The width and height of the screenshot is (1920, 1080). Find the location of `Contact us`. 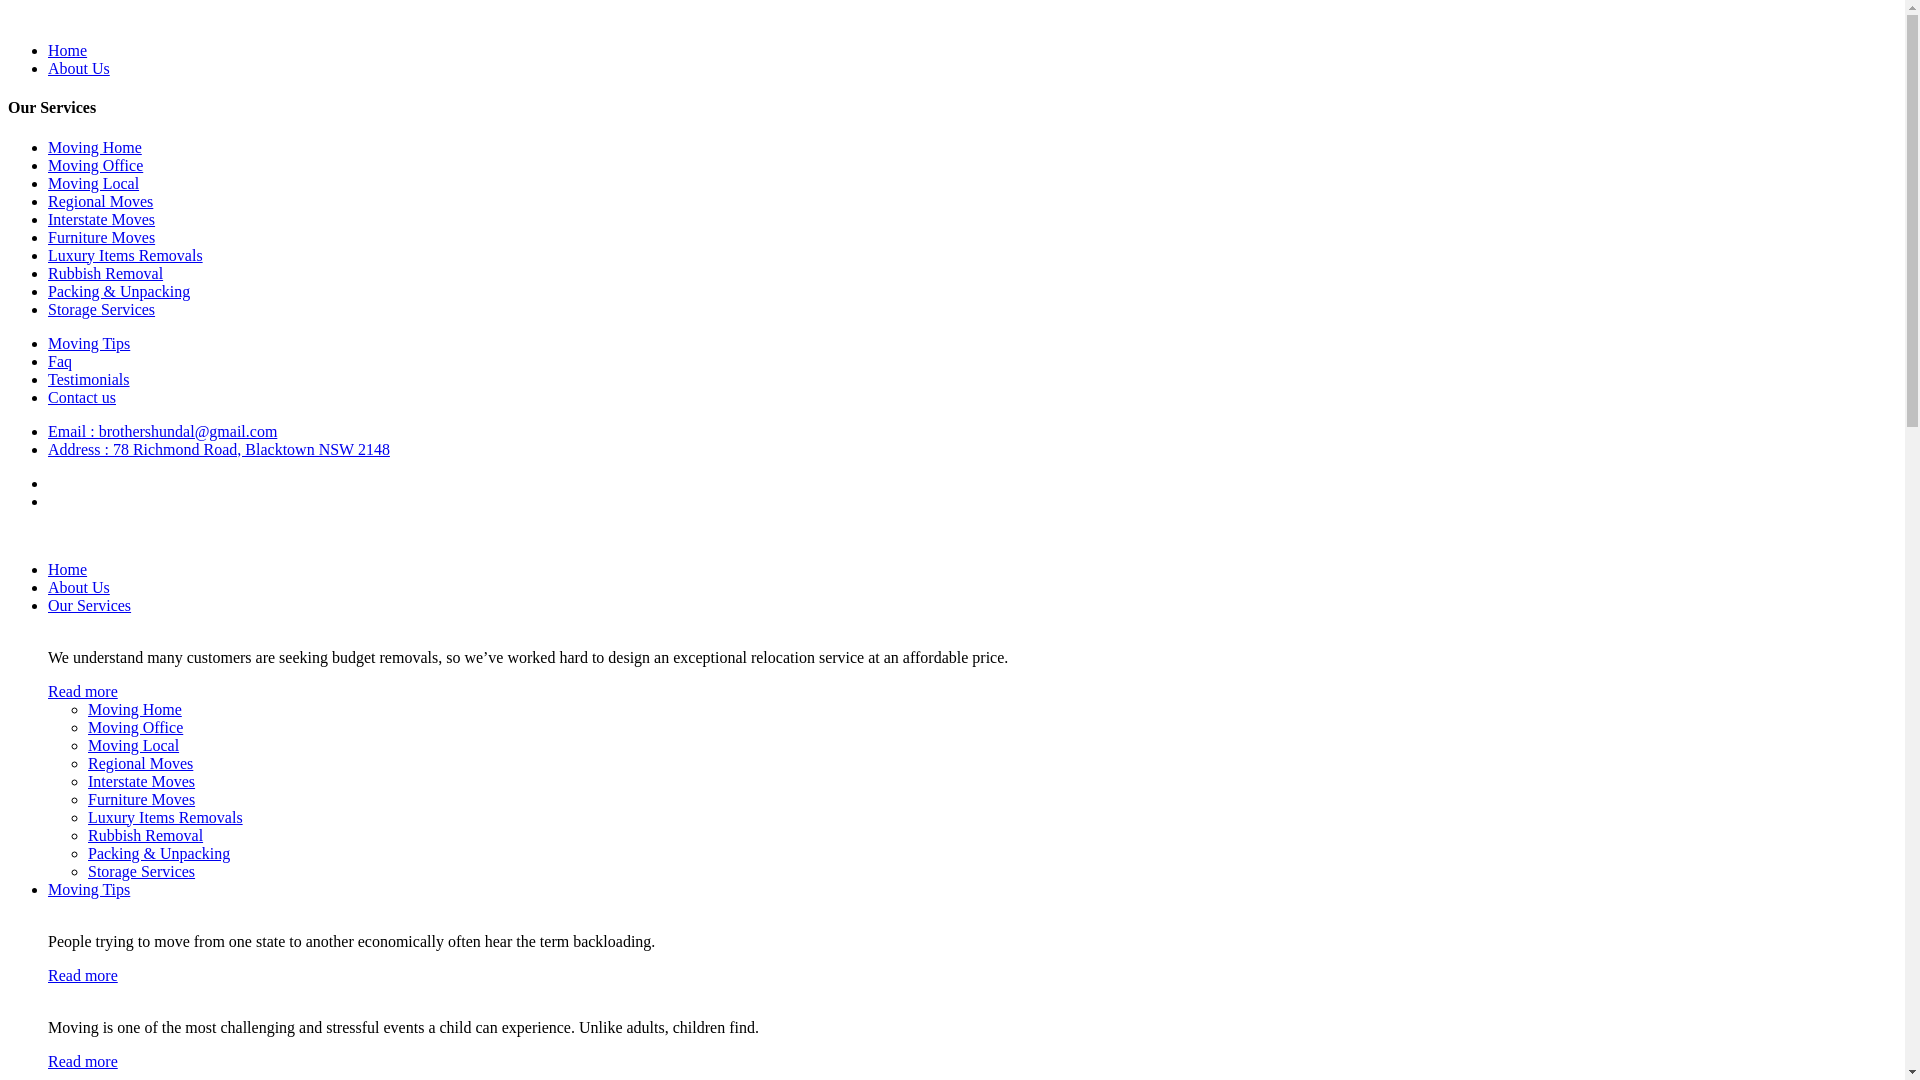

Contact us is located at coordinates (82, 398).